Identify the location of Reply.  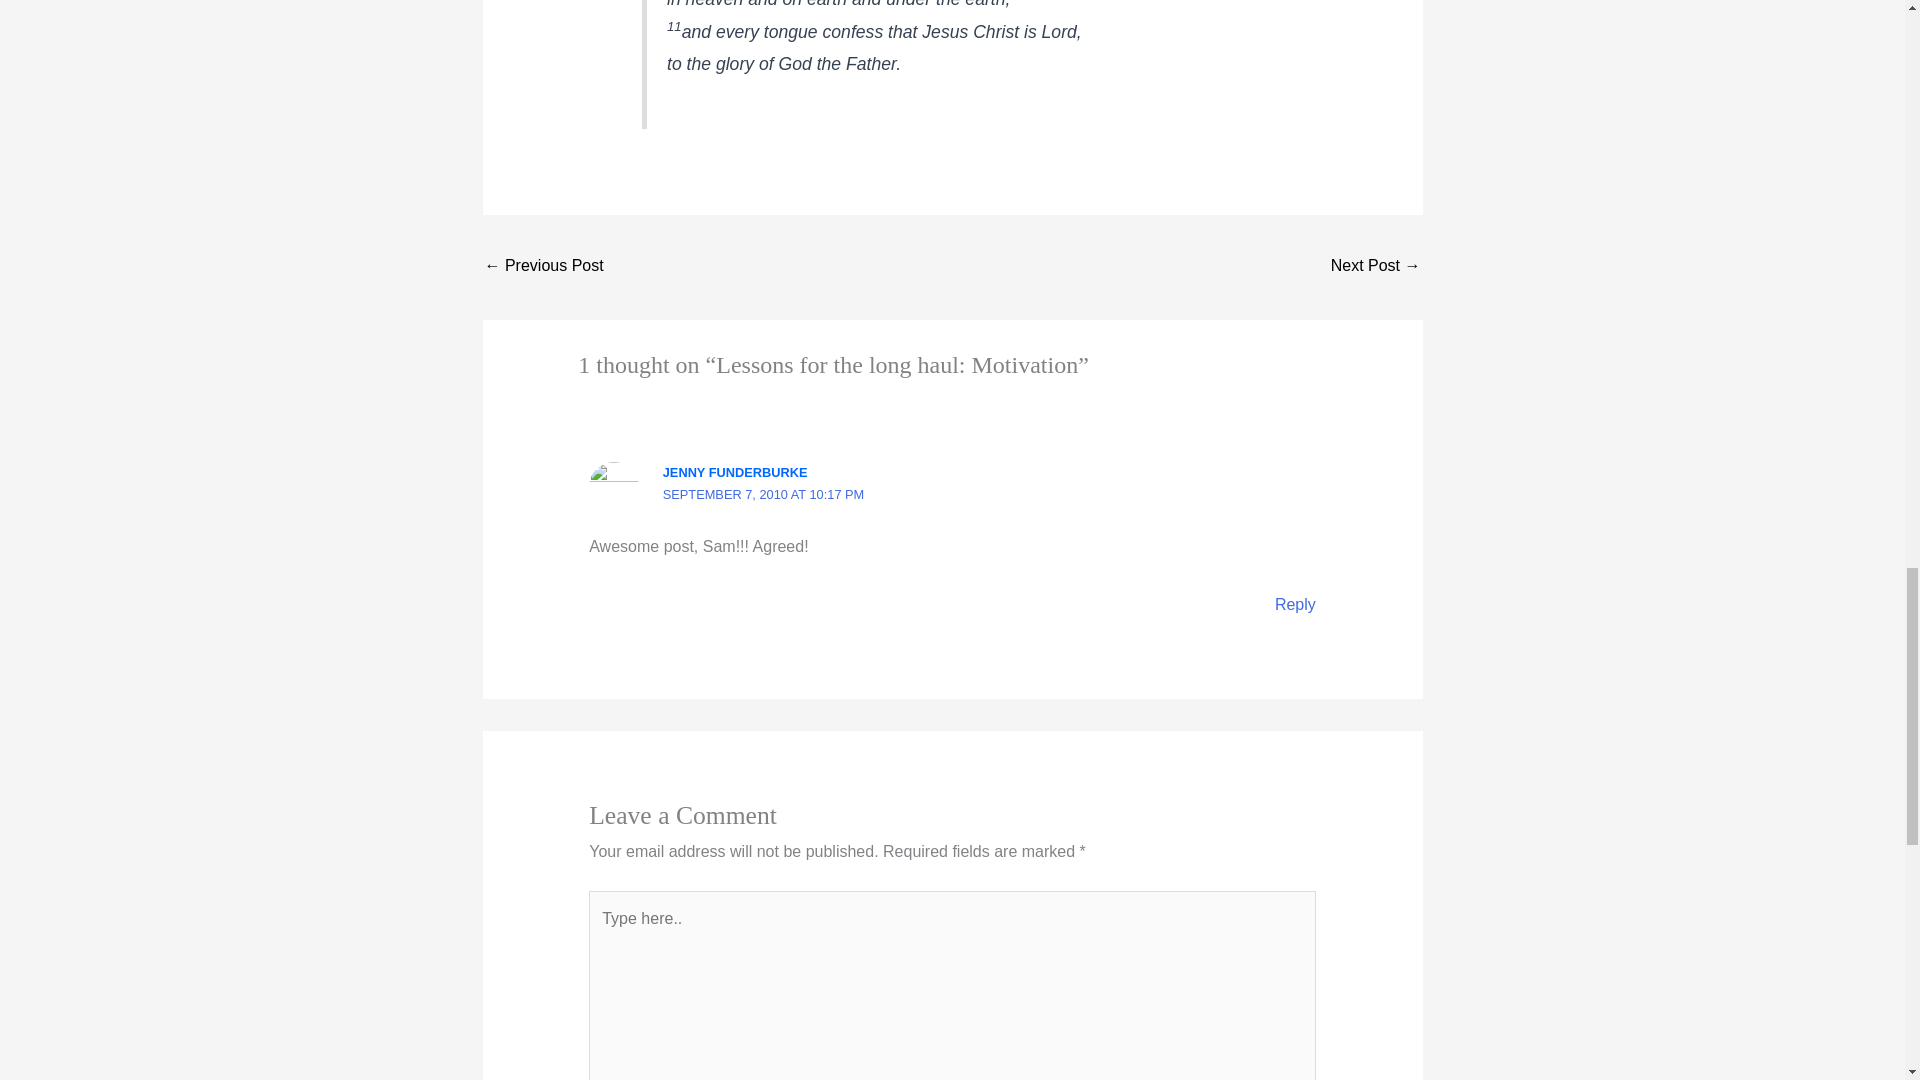
(1294, 604).